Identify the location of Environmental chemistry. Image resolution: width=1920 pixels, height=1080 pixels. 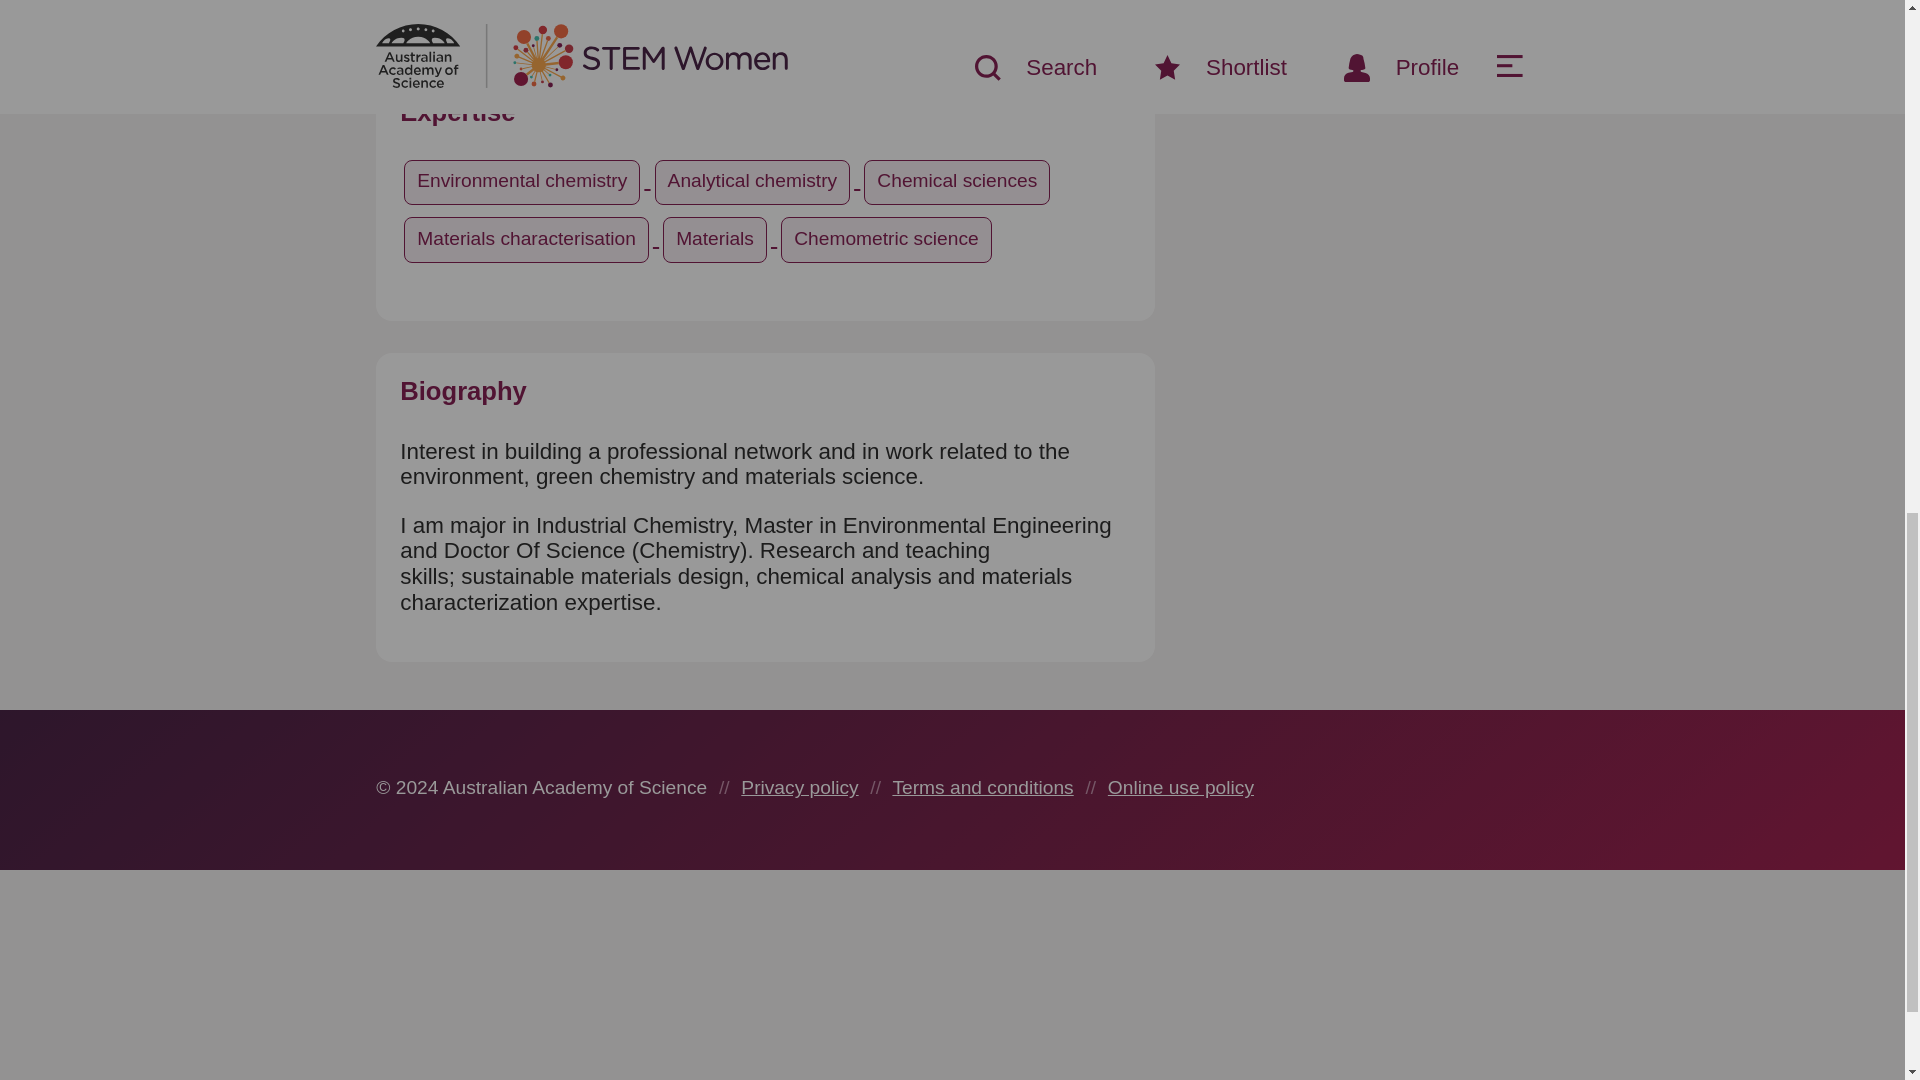
(524, 180).